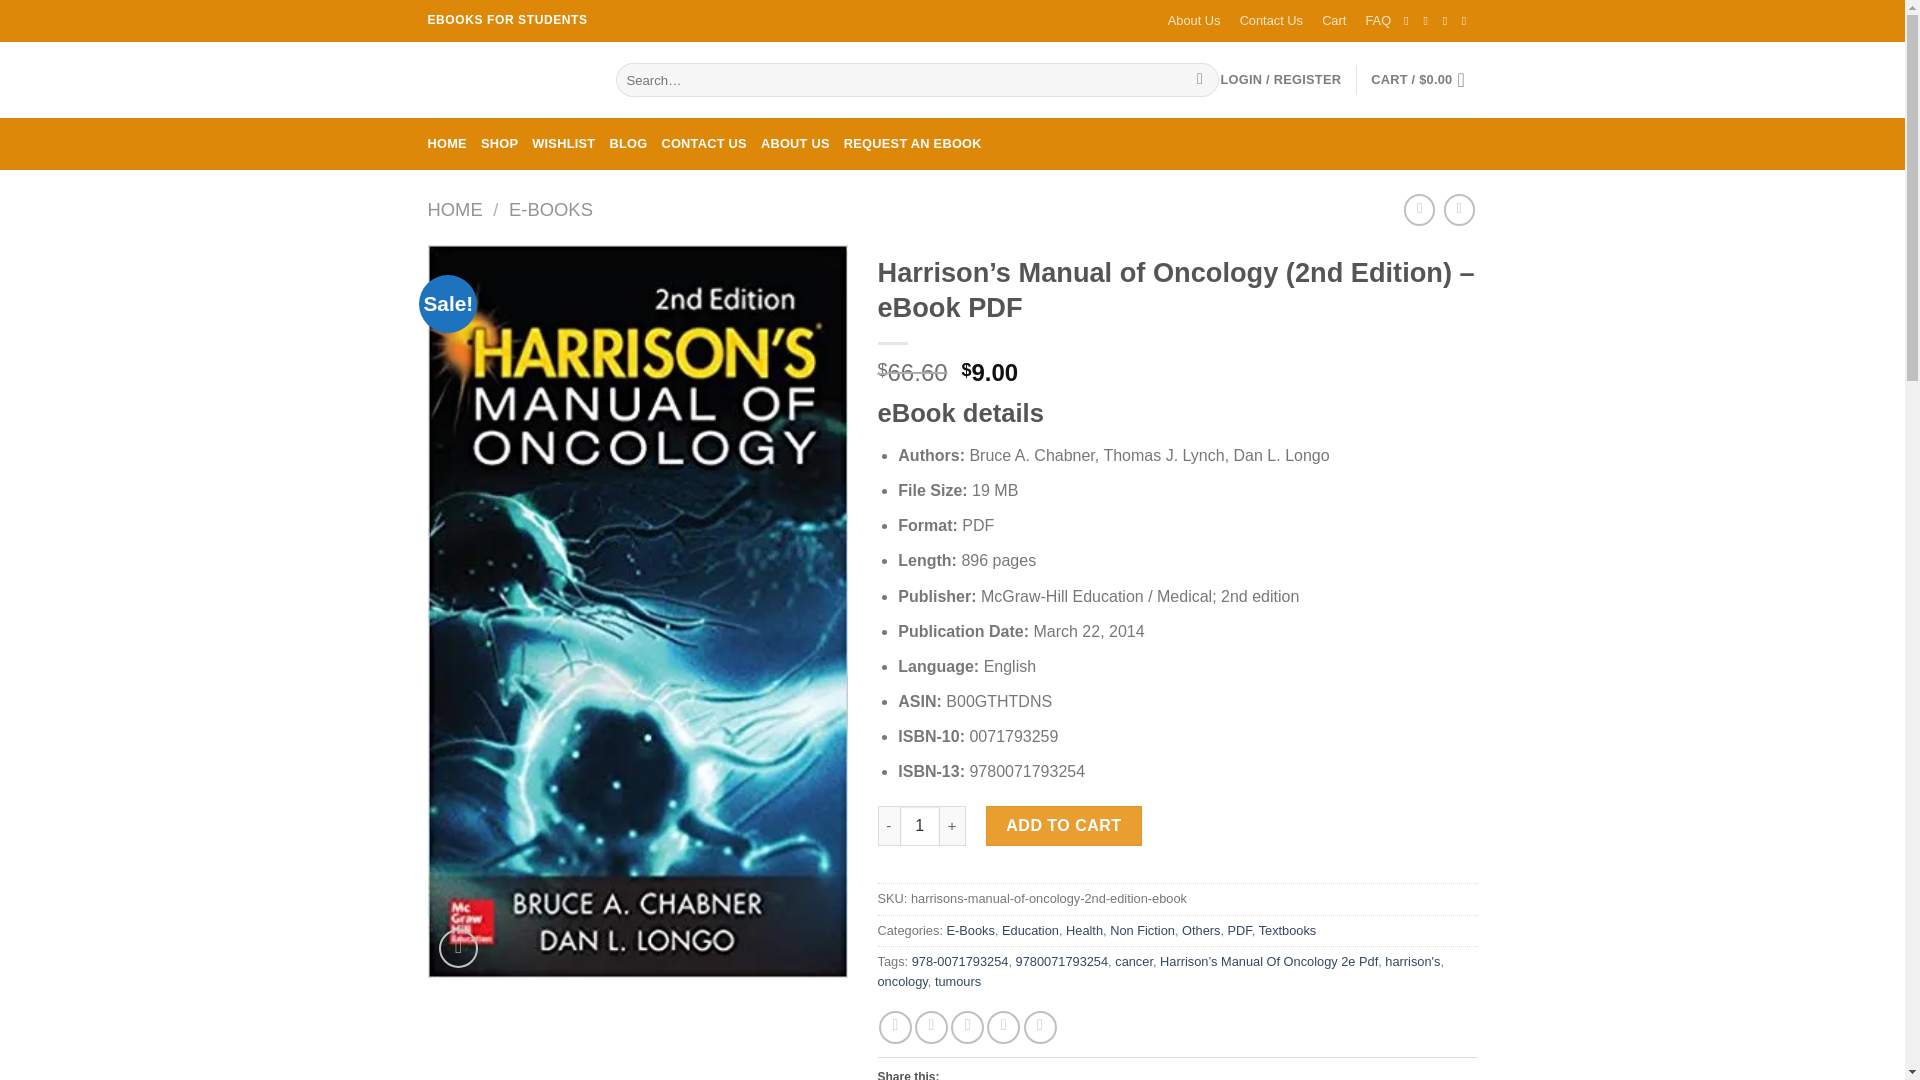 The image size is (1920, 1080). I want to click on Qty, so click(920, 825).